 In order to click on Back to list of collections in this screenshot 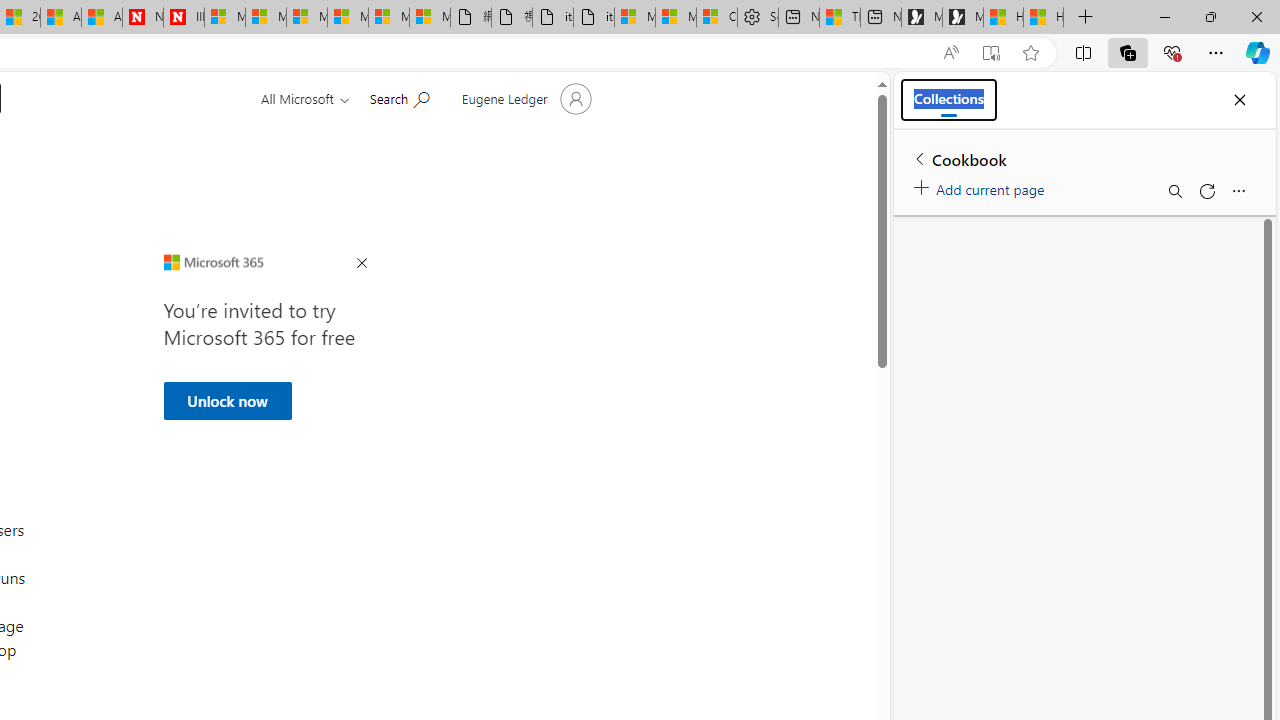, I will do `click(920, 158)`.